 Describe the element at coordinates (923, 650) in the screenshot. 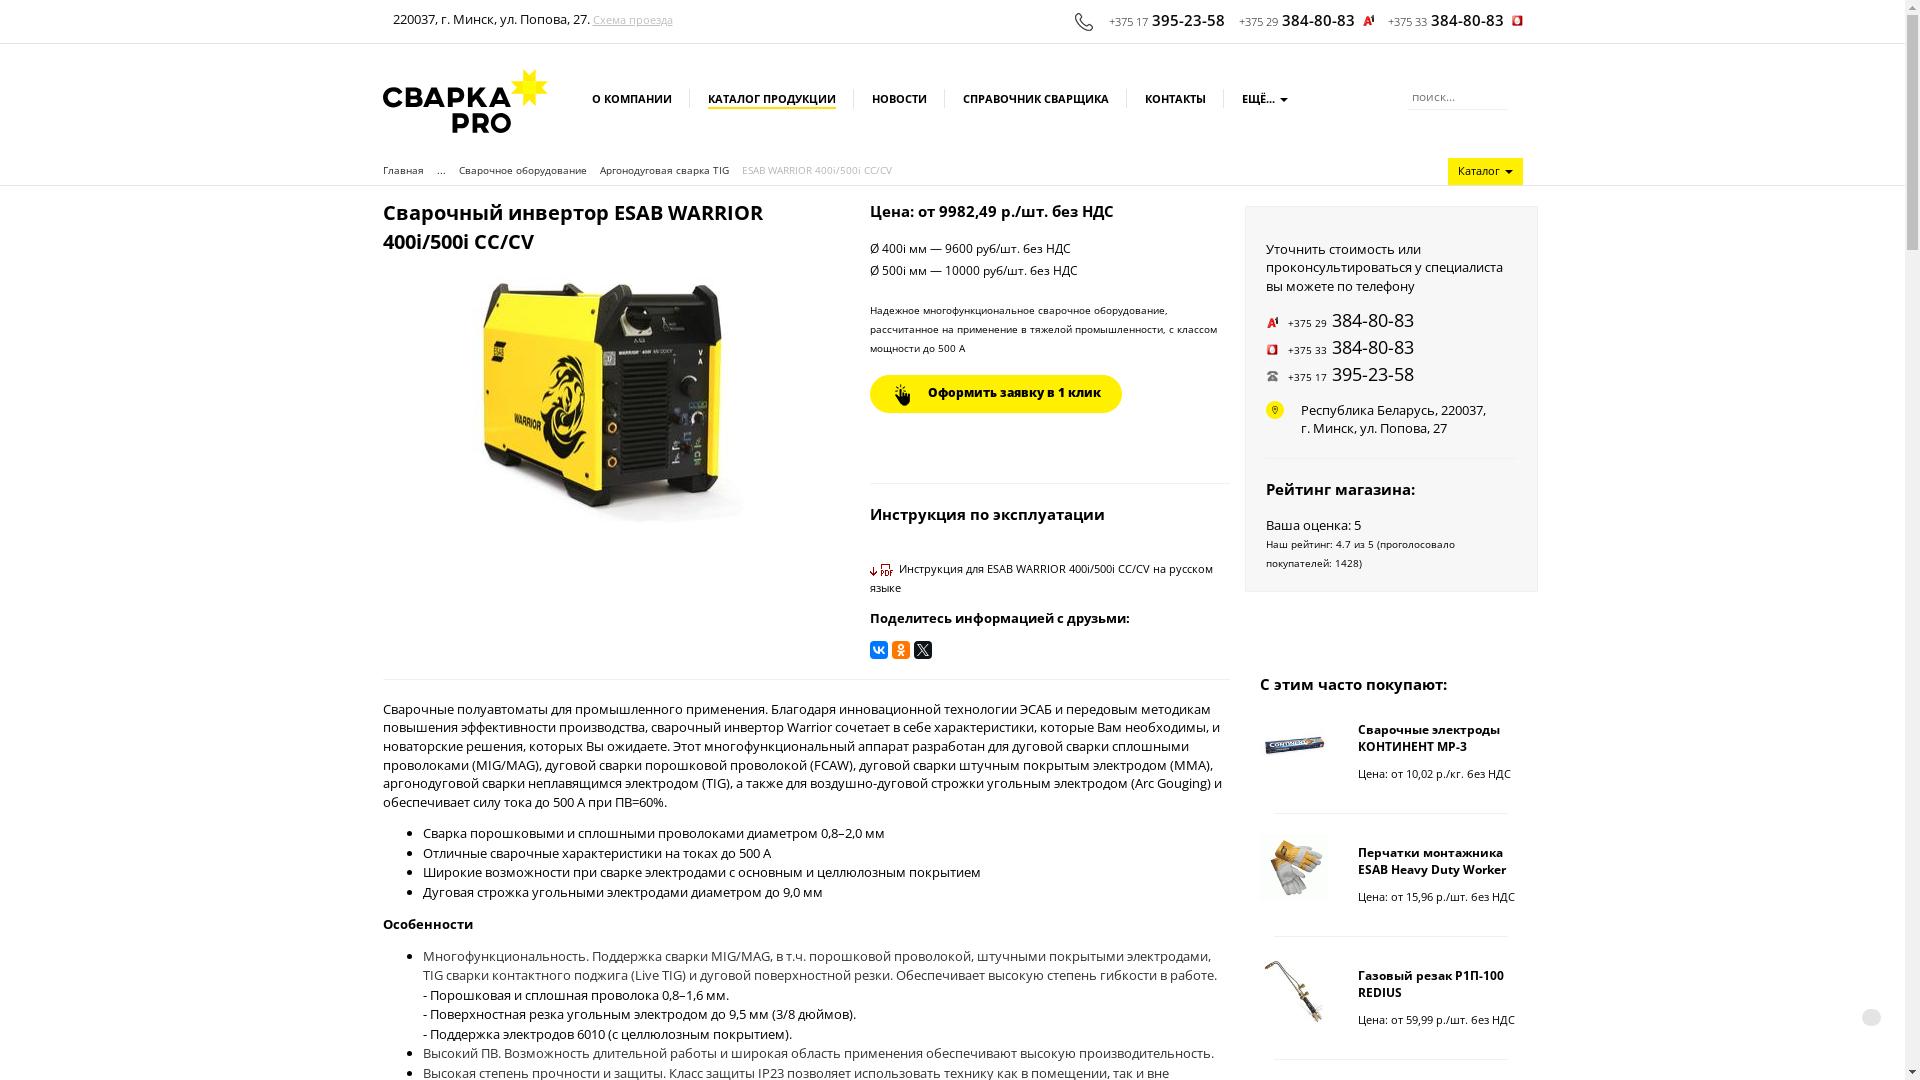

I see `Twitter` at that location.